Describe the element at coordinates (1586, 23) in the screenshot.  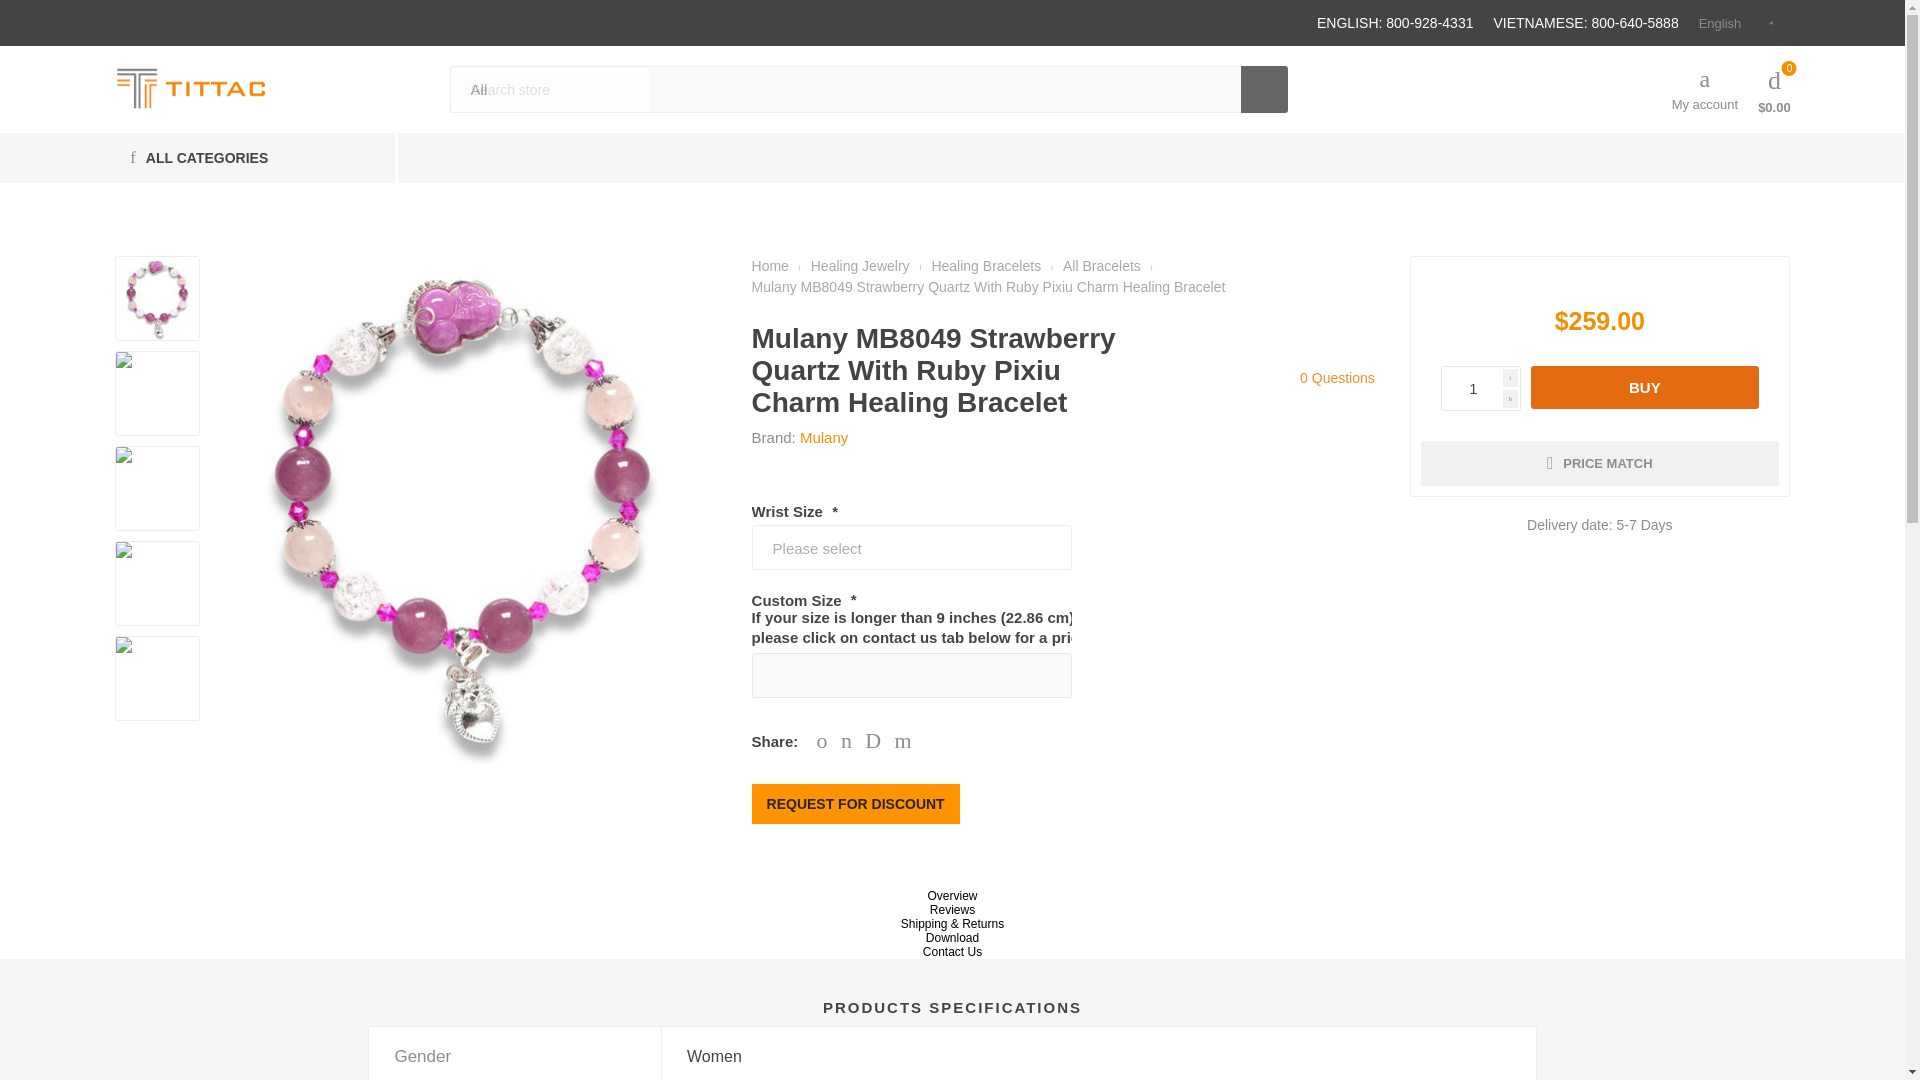
I see `VIETNAMESE: 800-640-5888` at that location.